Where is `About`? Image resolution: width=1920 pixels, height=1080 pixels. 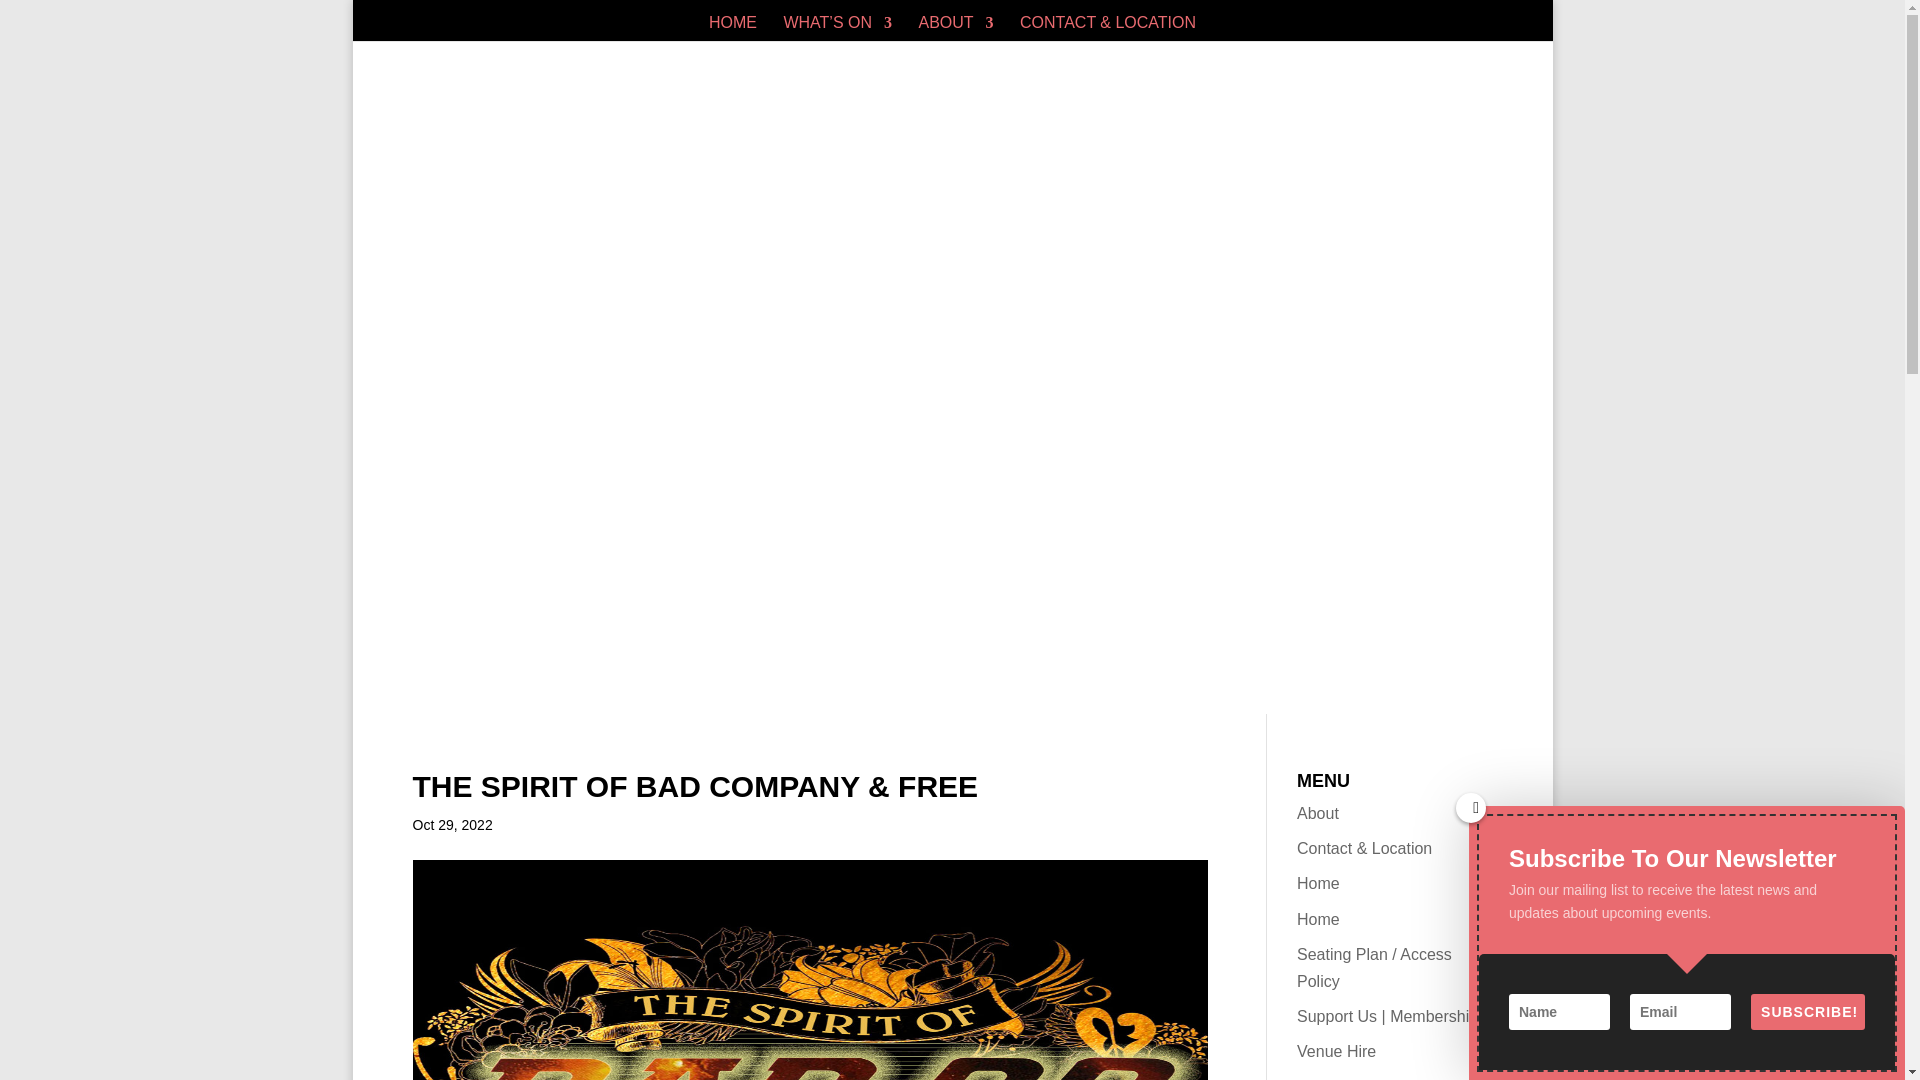 About is located at coordinates (1318, 812).